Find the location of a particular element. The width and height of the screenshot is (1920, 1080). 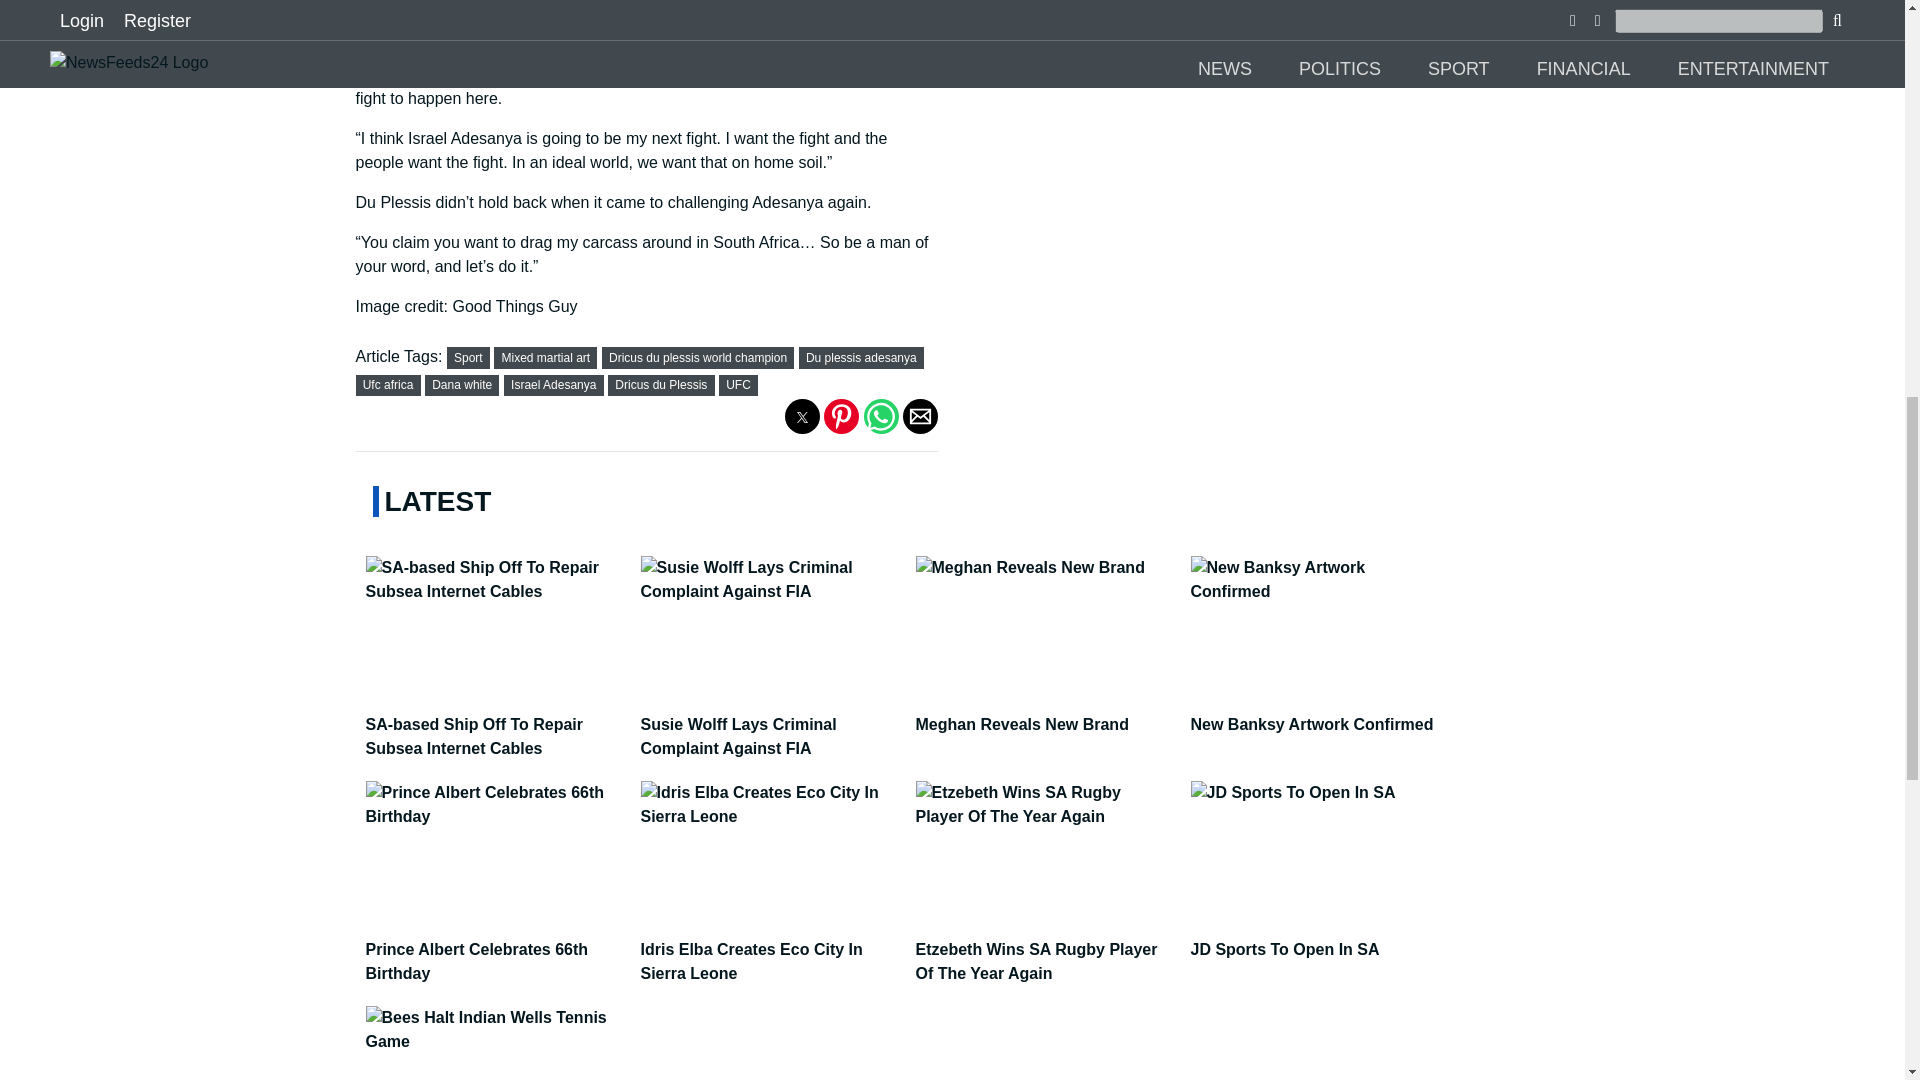

Etzebeth Wins SA Rugby Player Of The Year Again is located at coordinates (1046, 951).